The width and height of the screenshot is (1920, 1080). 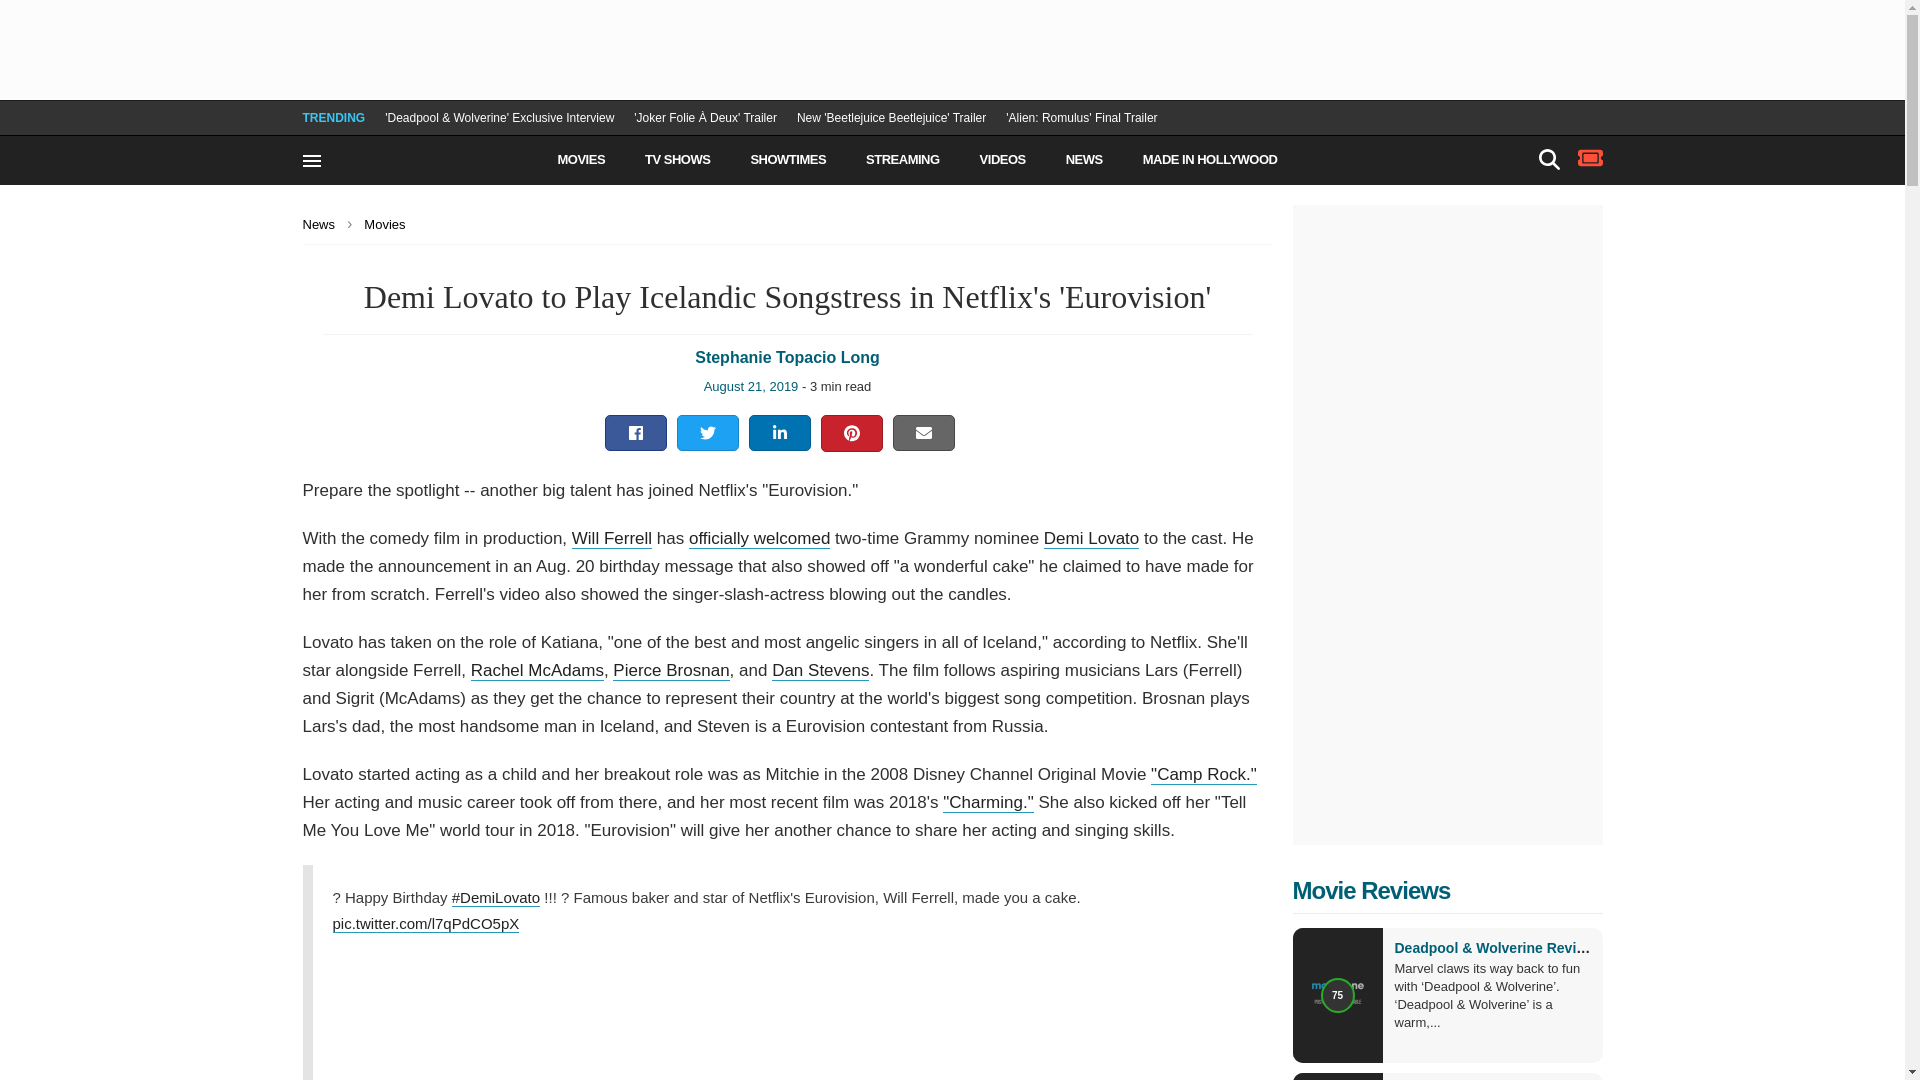 I want to click on Stephanie Topacio Long, so click(x=787, y=357).